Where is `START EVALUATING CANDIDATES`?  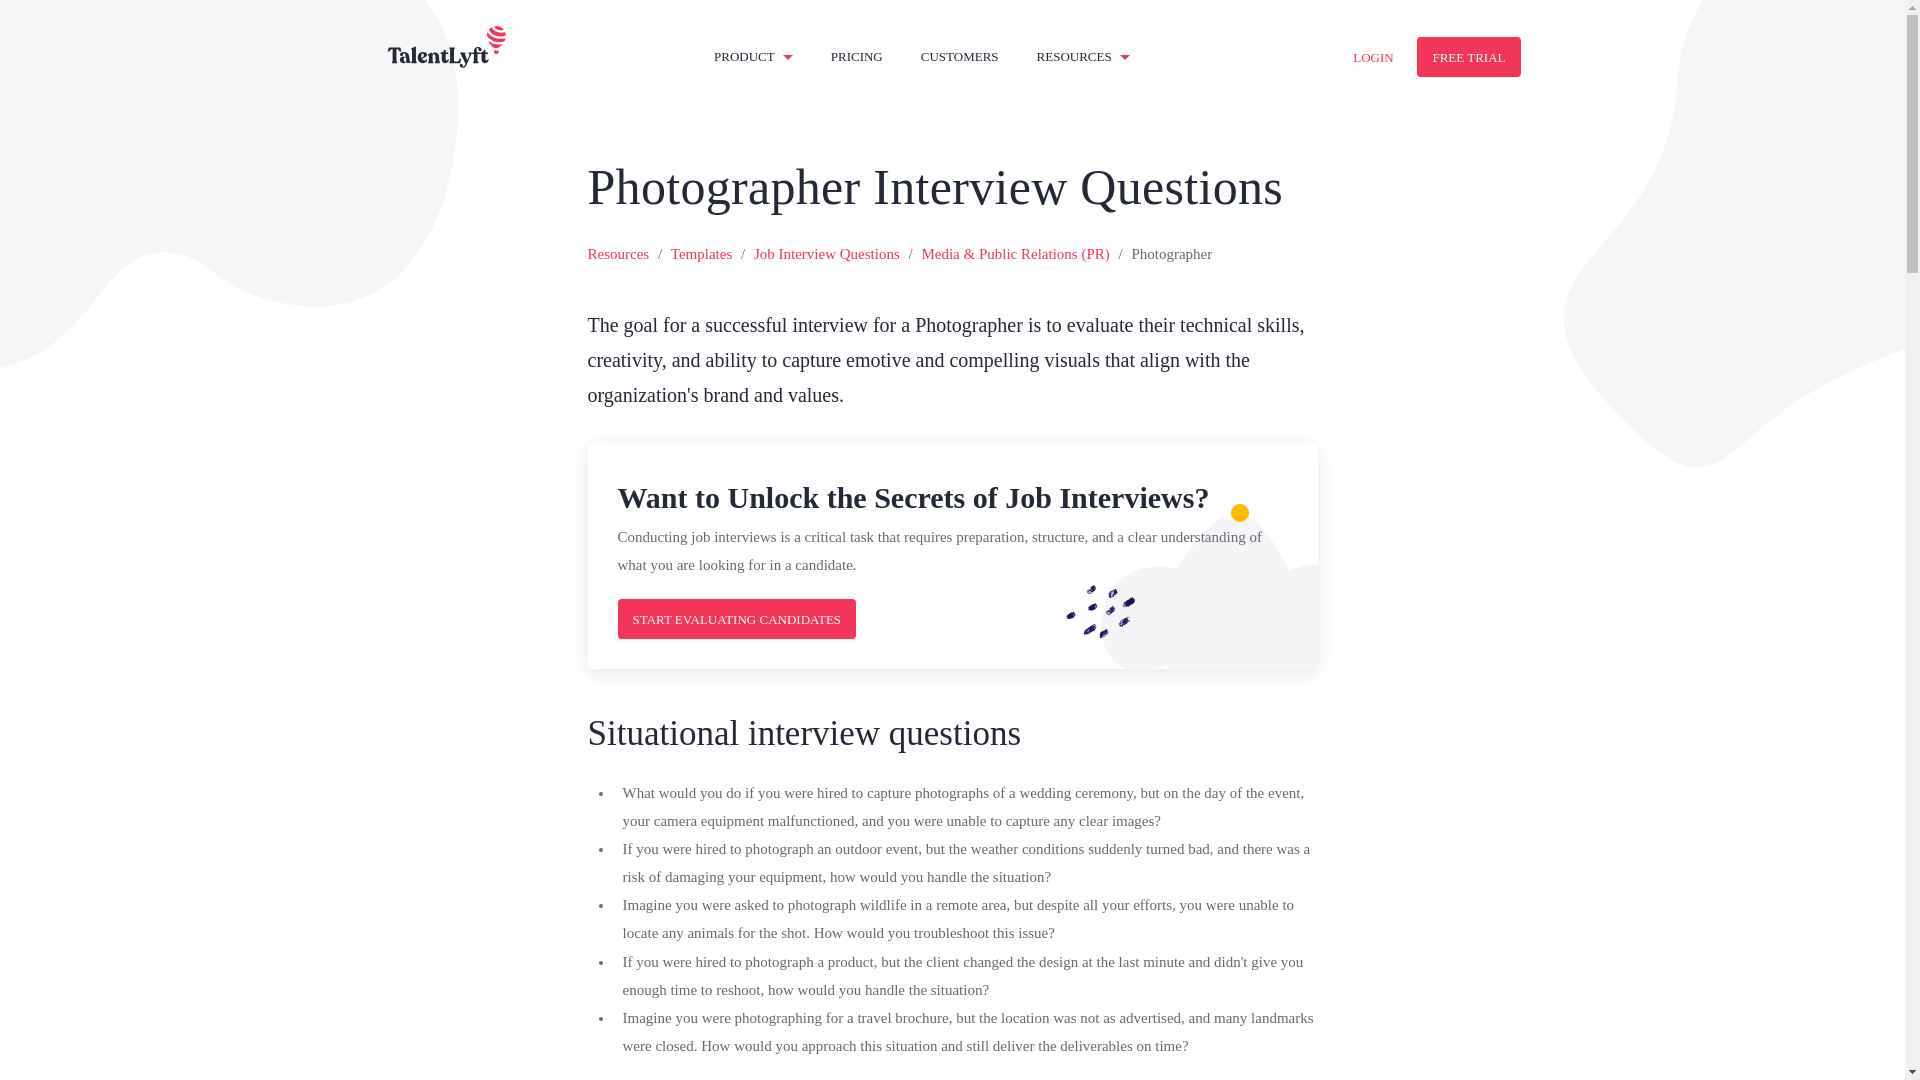 START EVALUATING CANDIDATES is located at coordinates (737, 619).